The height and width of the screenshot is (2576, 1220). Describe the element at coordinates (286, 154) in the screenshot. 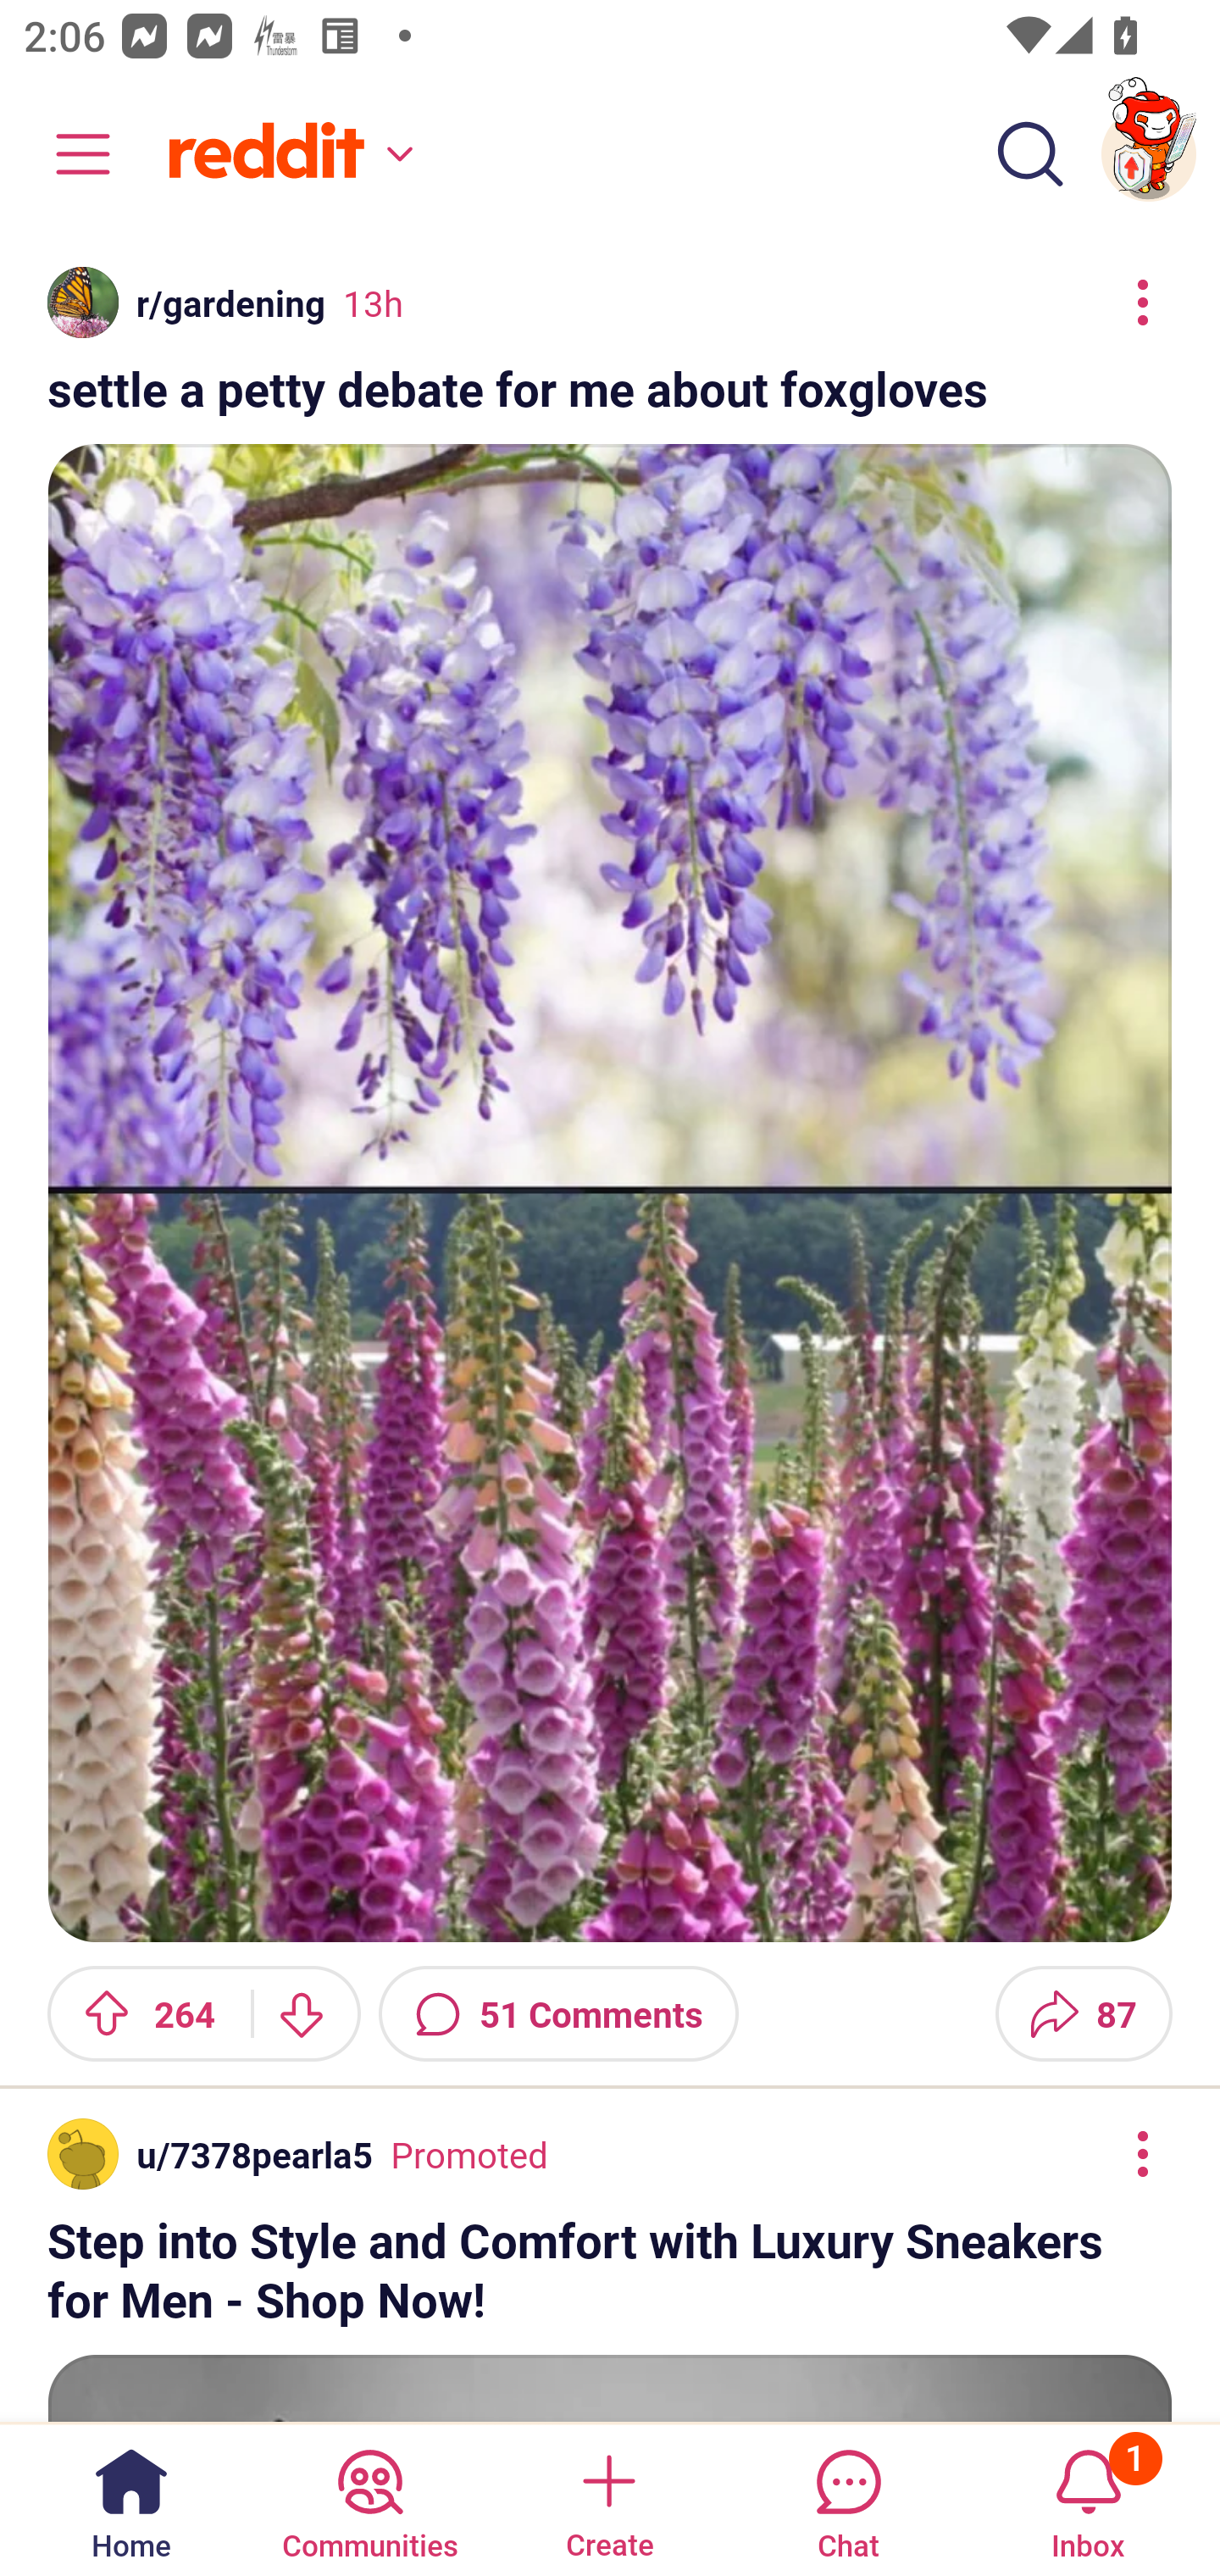

I see `Home feed` at that location.